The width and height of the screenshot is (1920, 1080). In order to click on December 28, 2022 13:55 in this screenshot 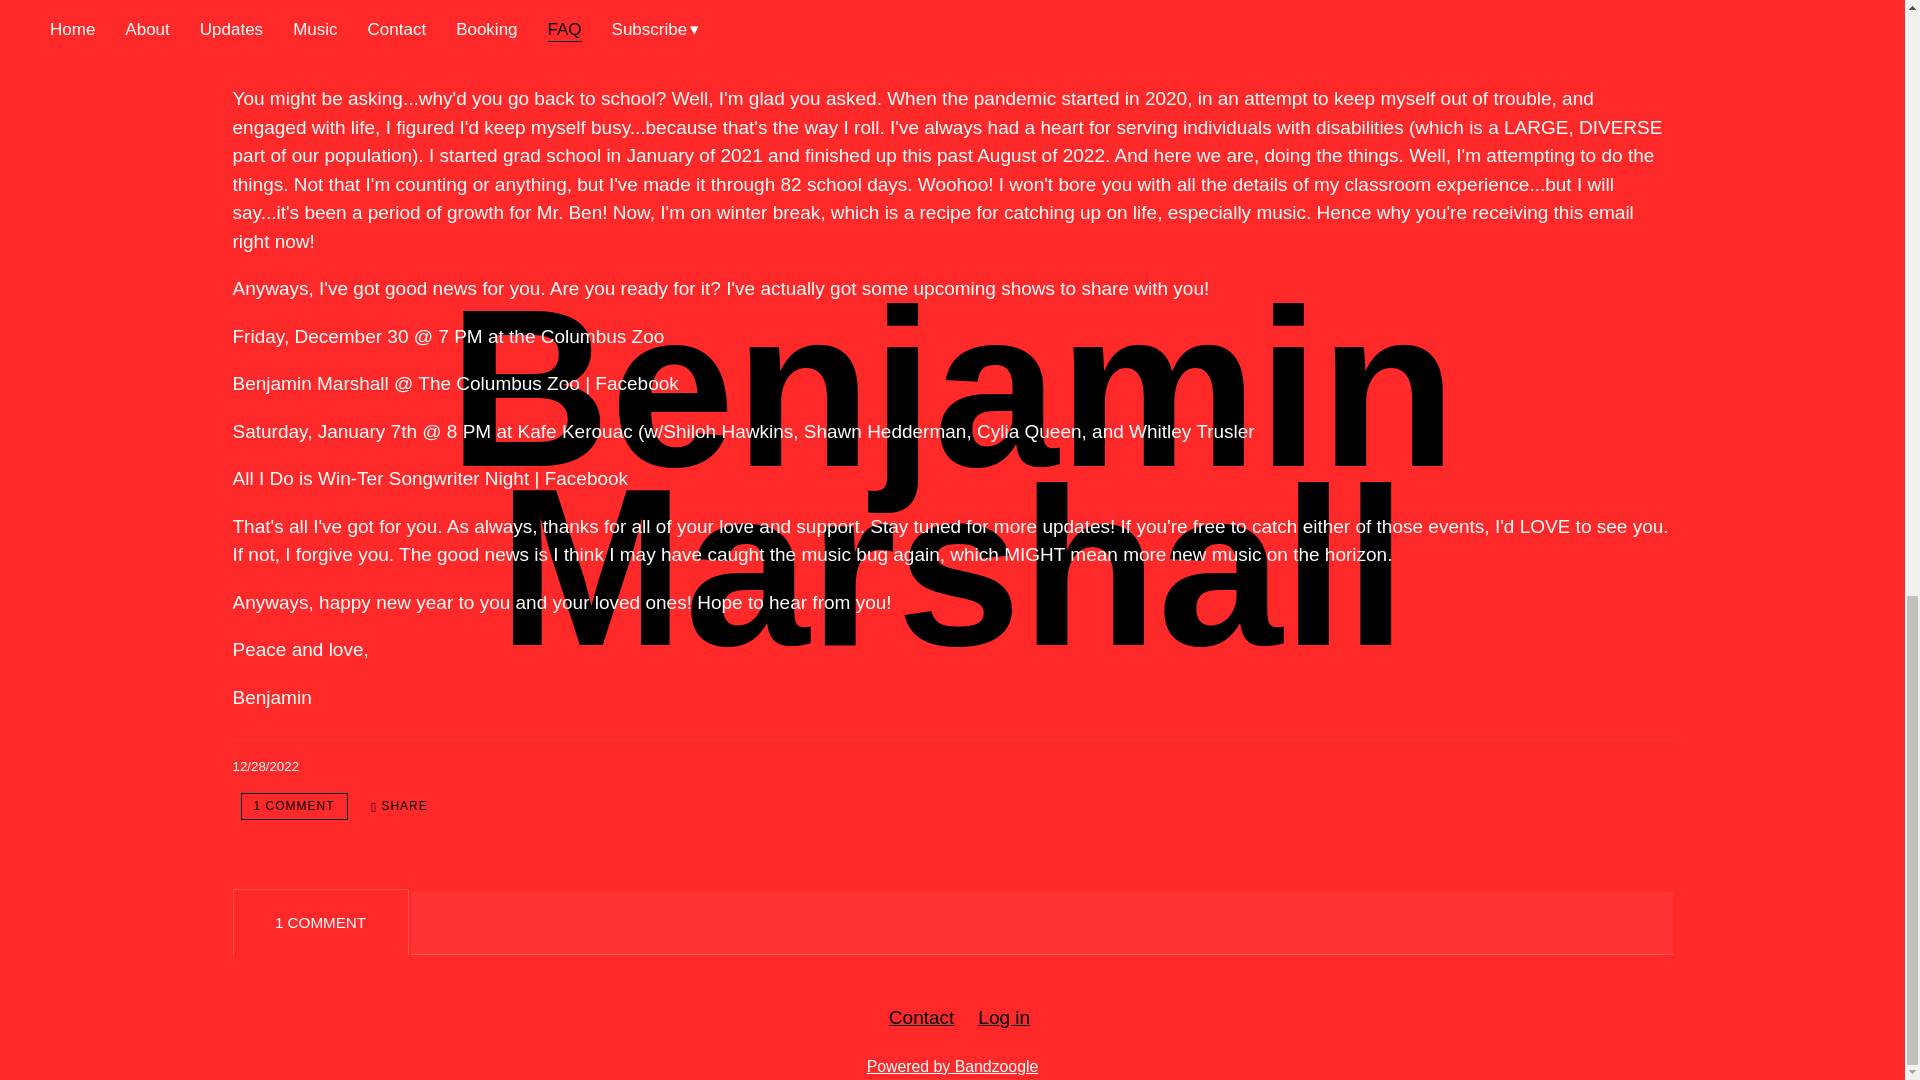, I will do `click(266, 766)`.